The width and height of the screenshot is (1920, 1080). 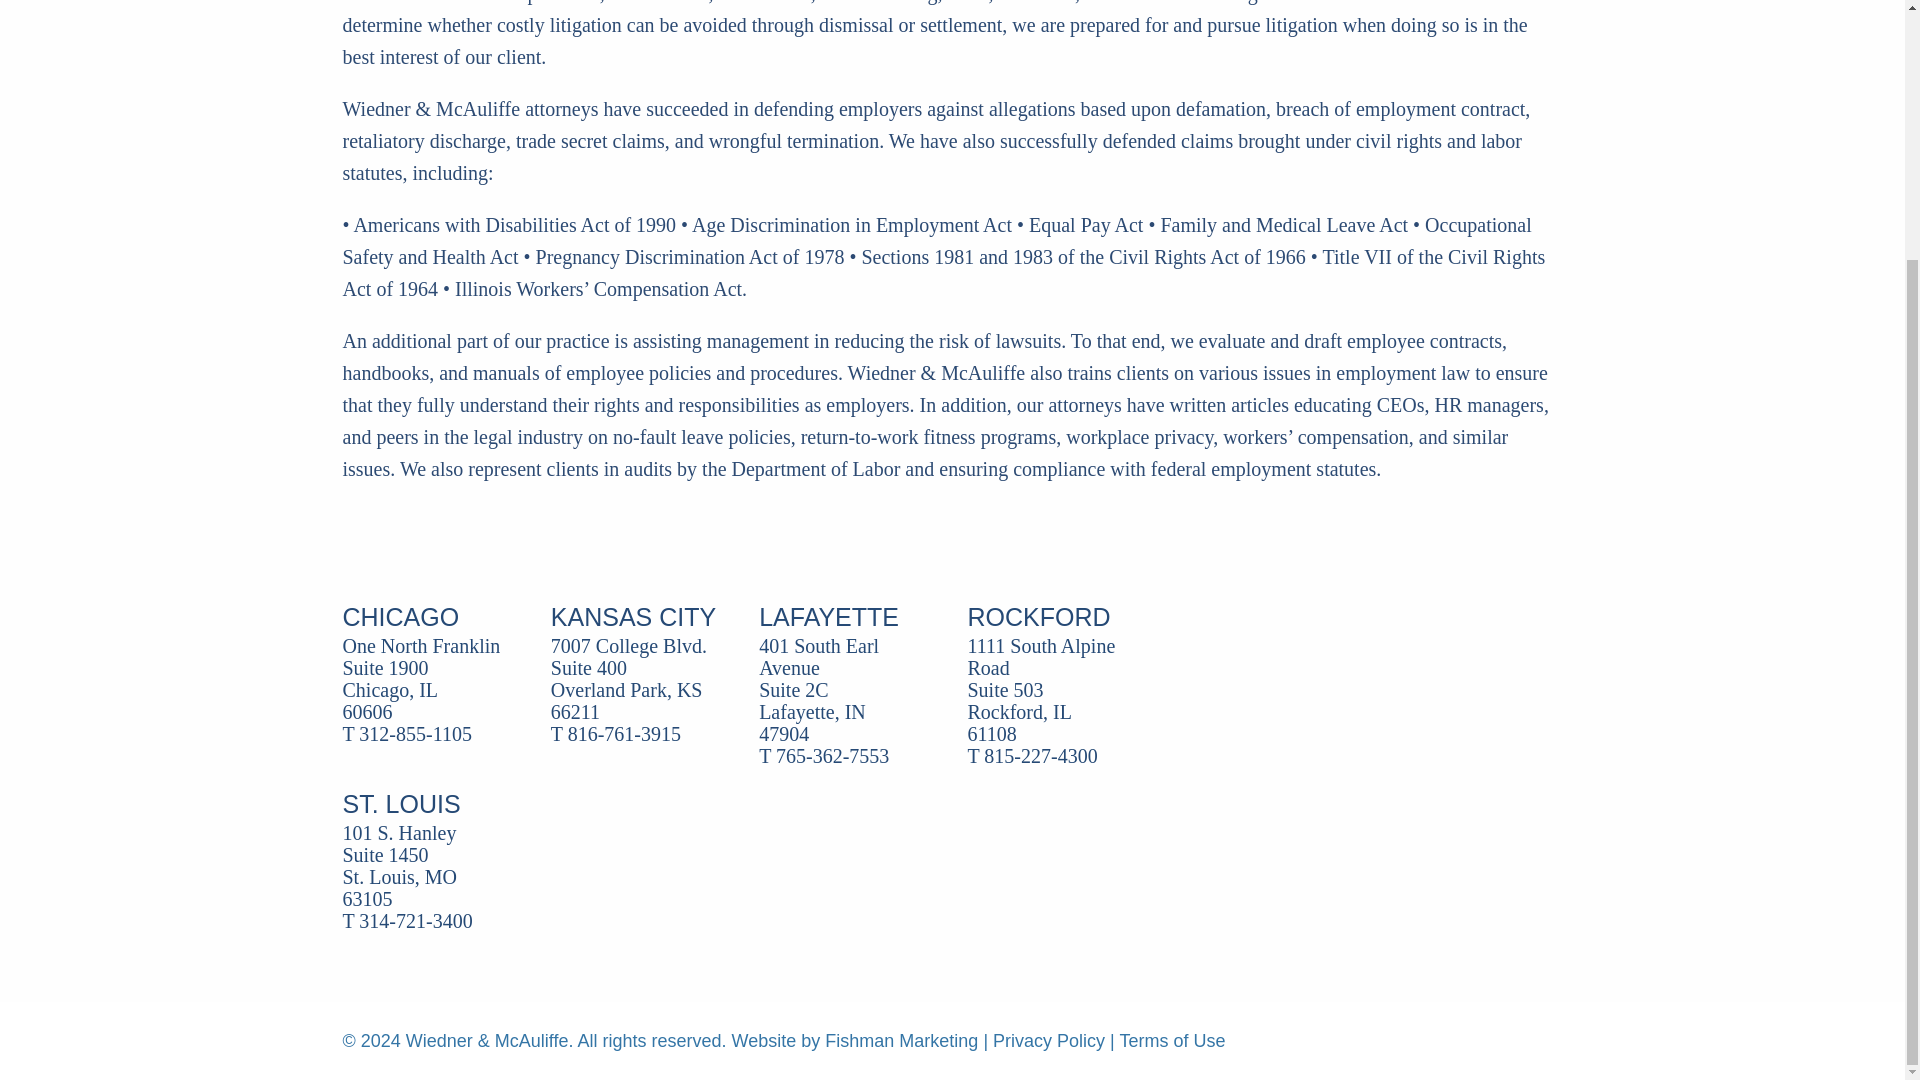 I want to click on Terms of Use, so click(x=1172, y=1040).